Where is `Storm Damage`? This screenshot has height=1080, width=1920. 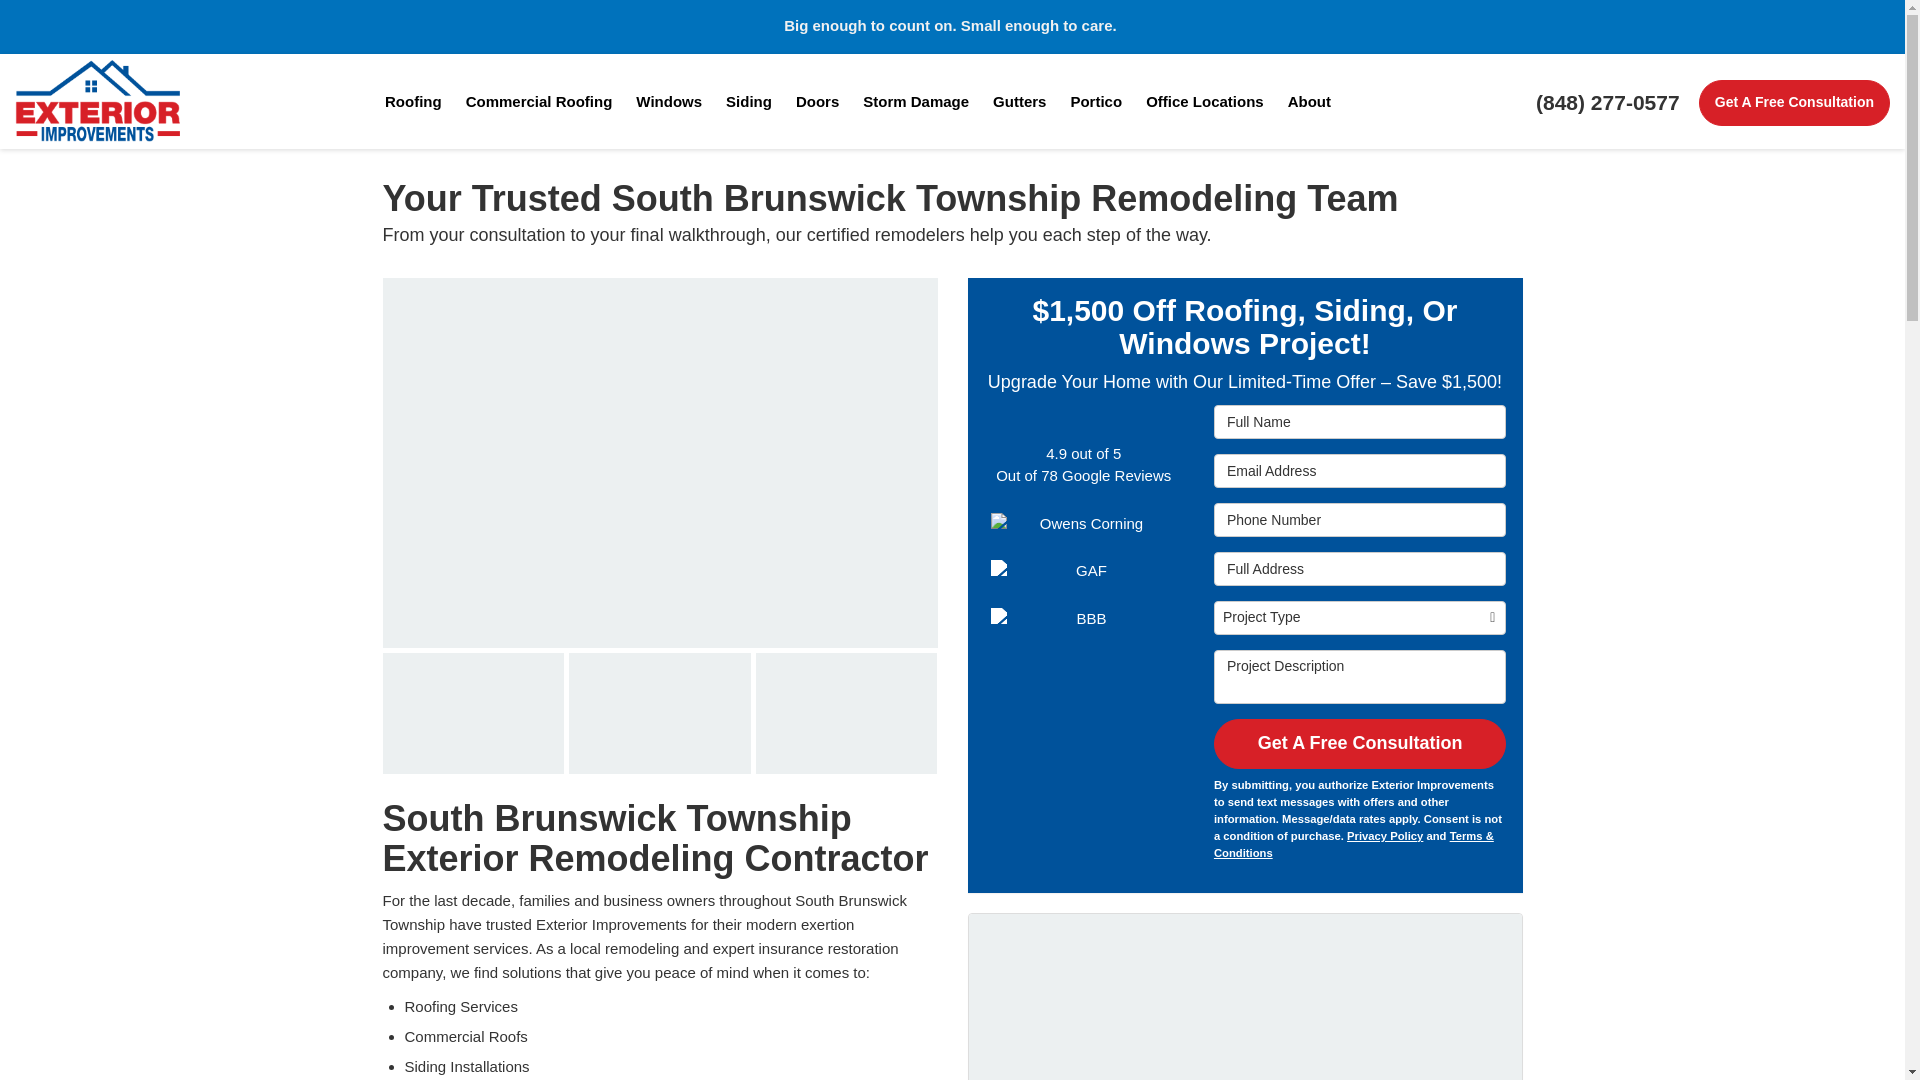
Storm Damage is located at coordinates (916, 102).